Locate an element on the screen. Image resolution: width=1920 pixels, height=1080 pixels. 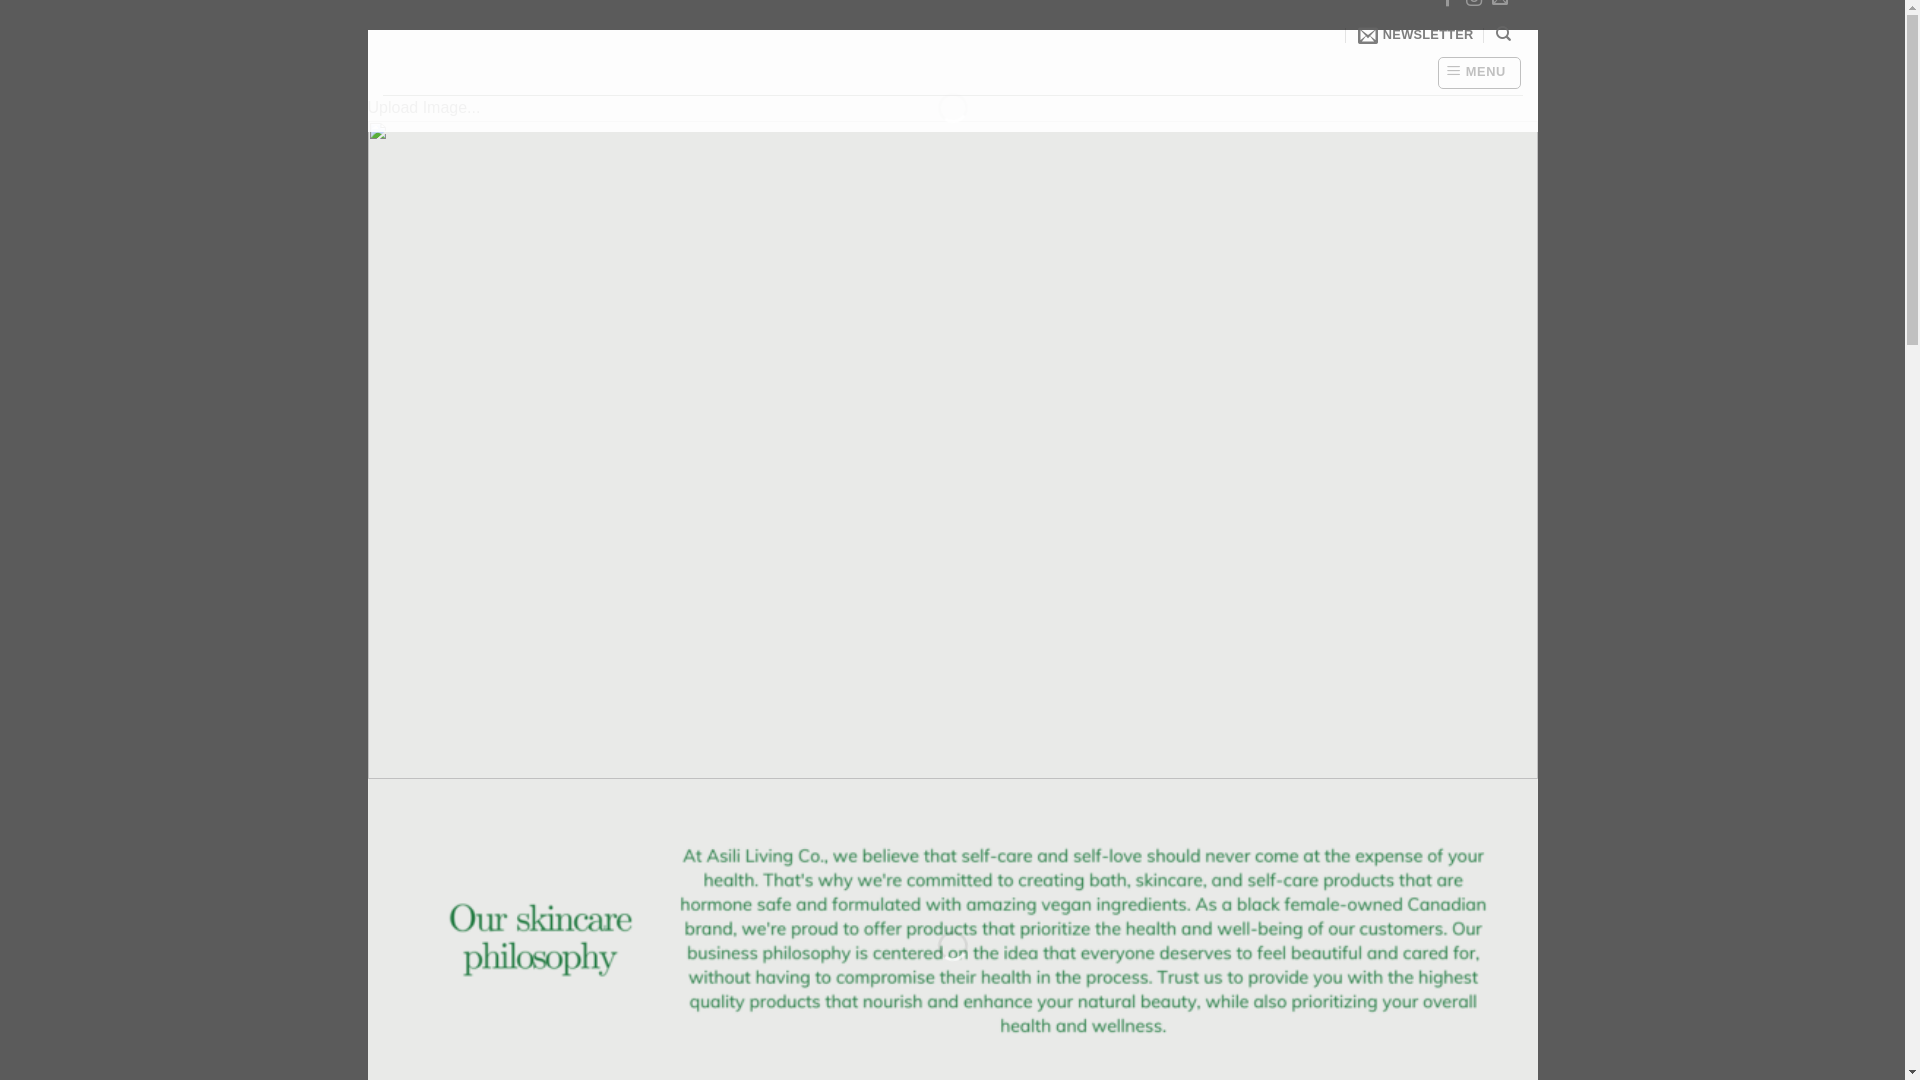
Skip to content is located at coordinates (366, 30).